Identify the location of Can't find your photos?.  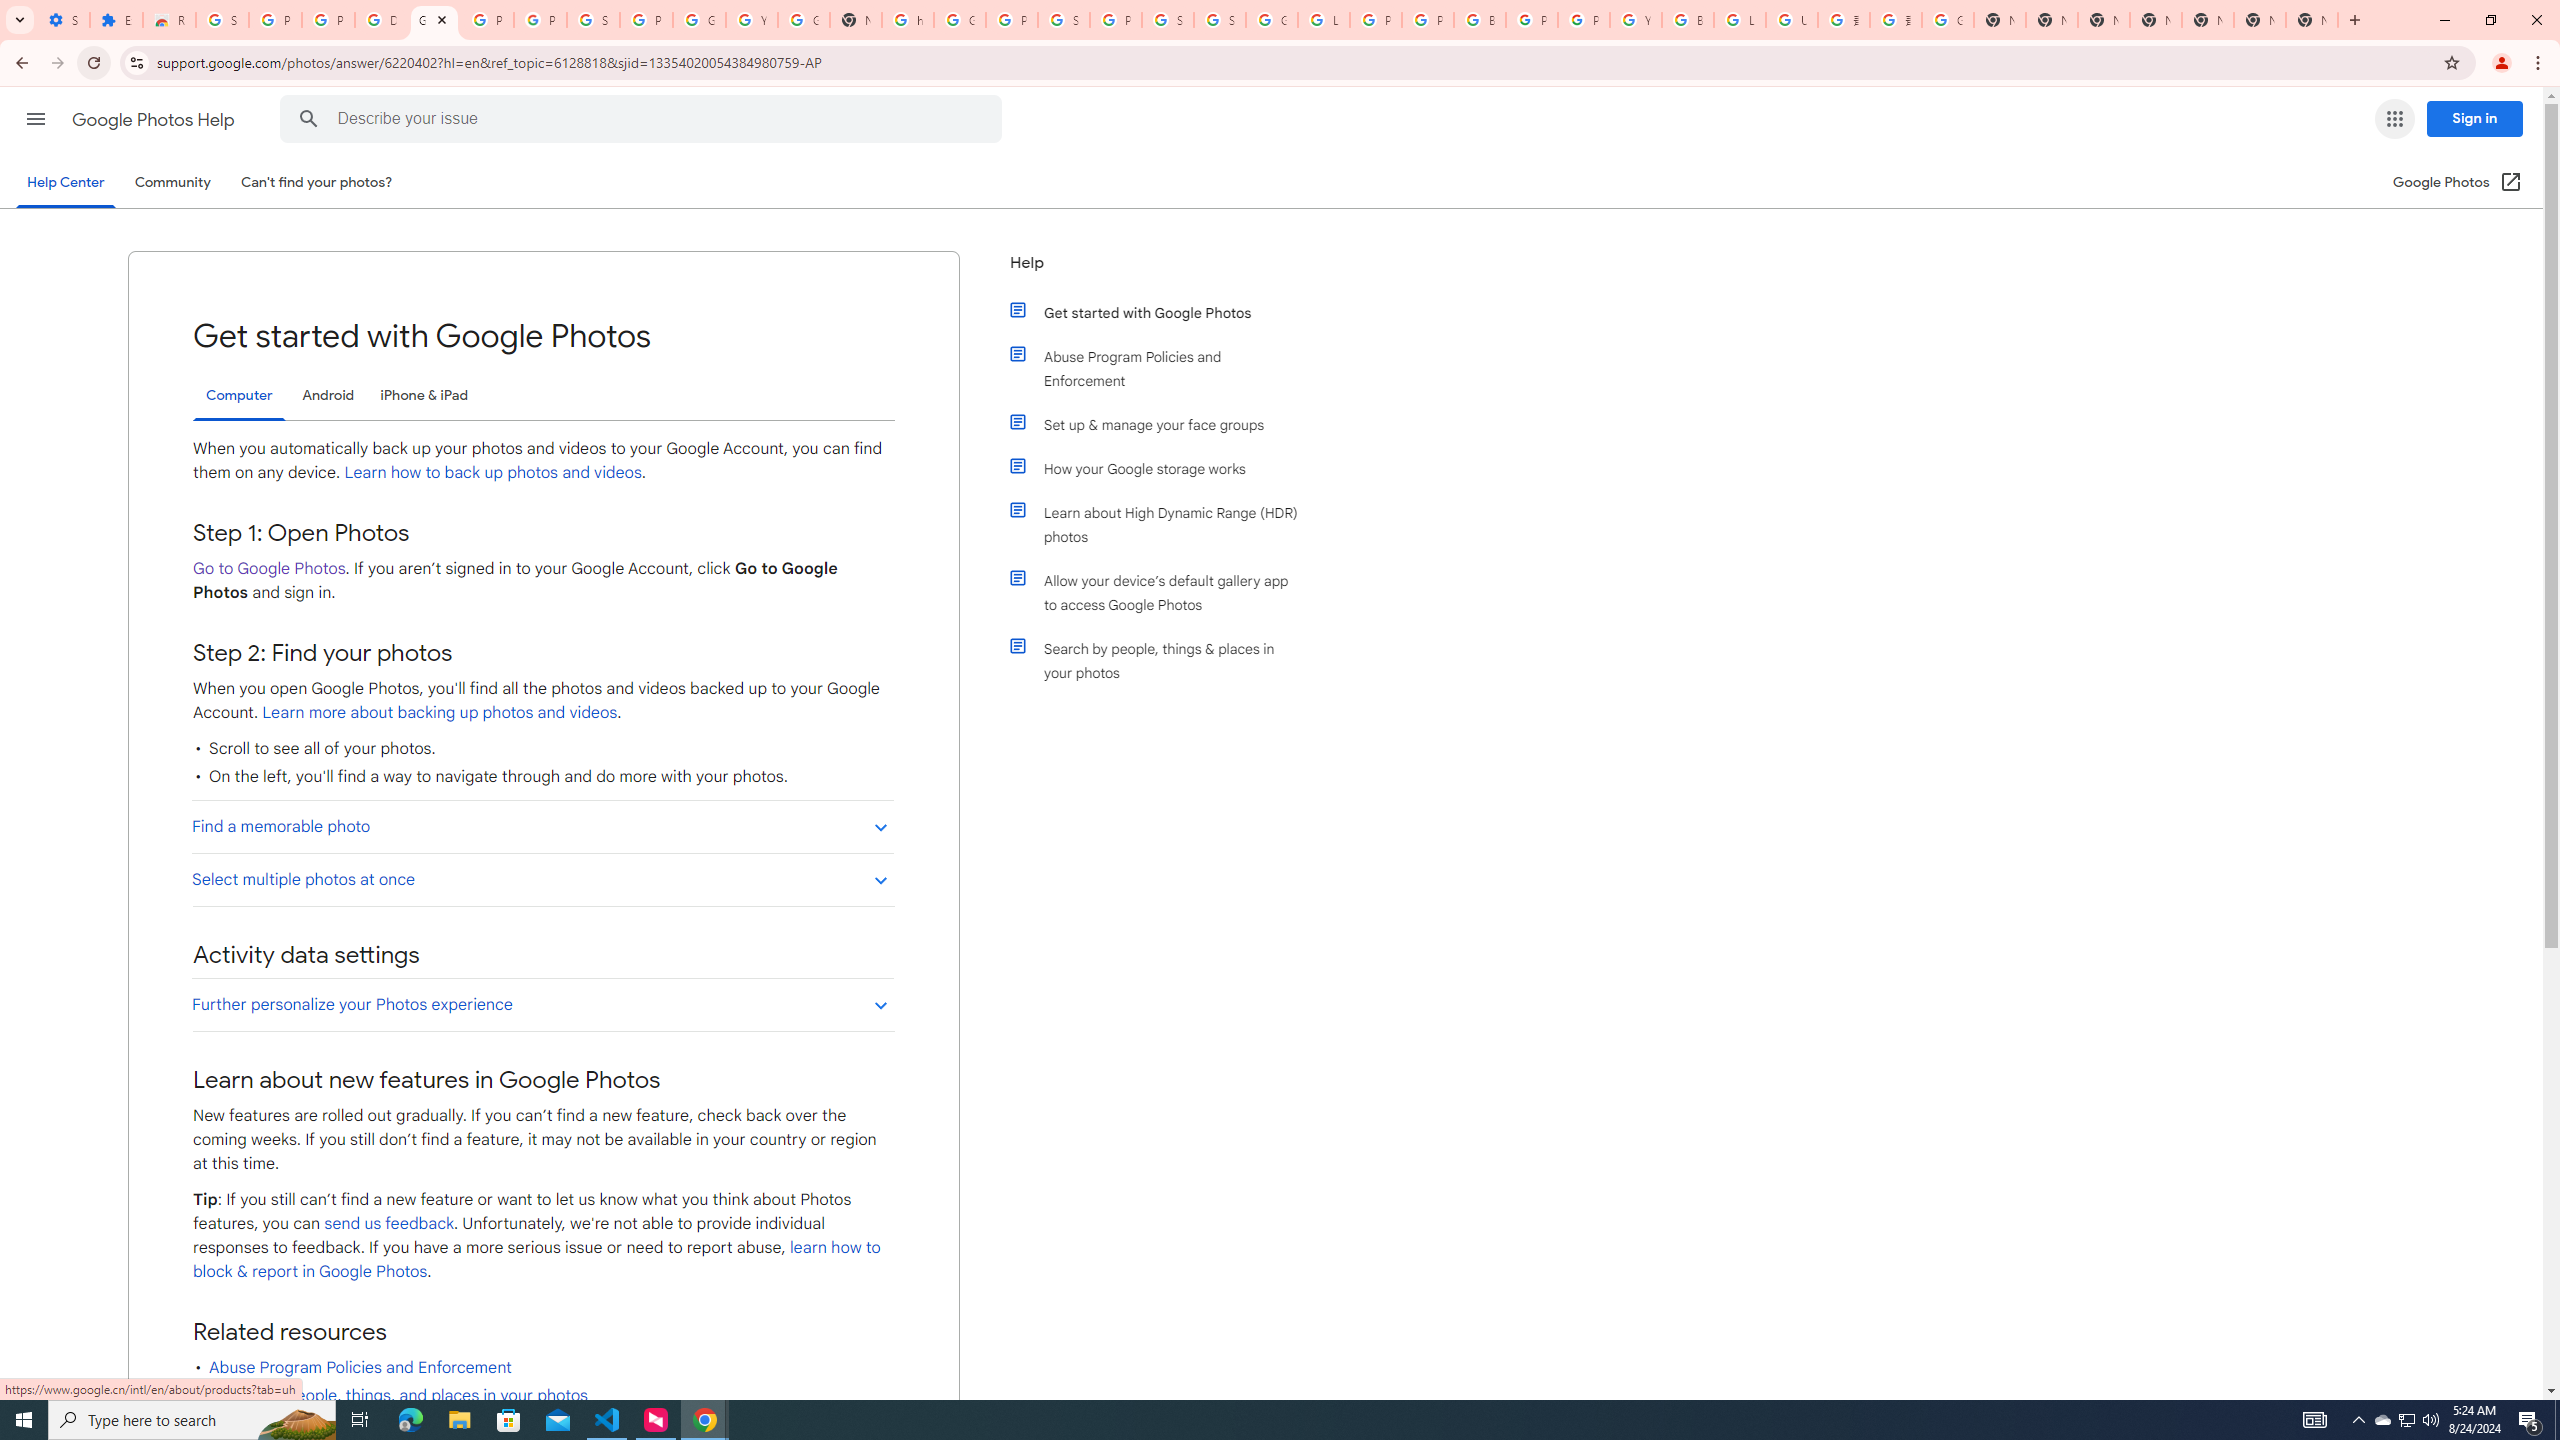
(317, 182).